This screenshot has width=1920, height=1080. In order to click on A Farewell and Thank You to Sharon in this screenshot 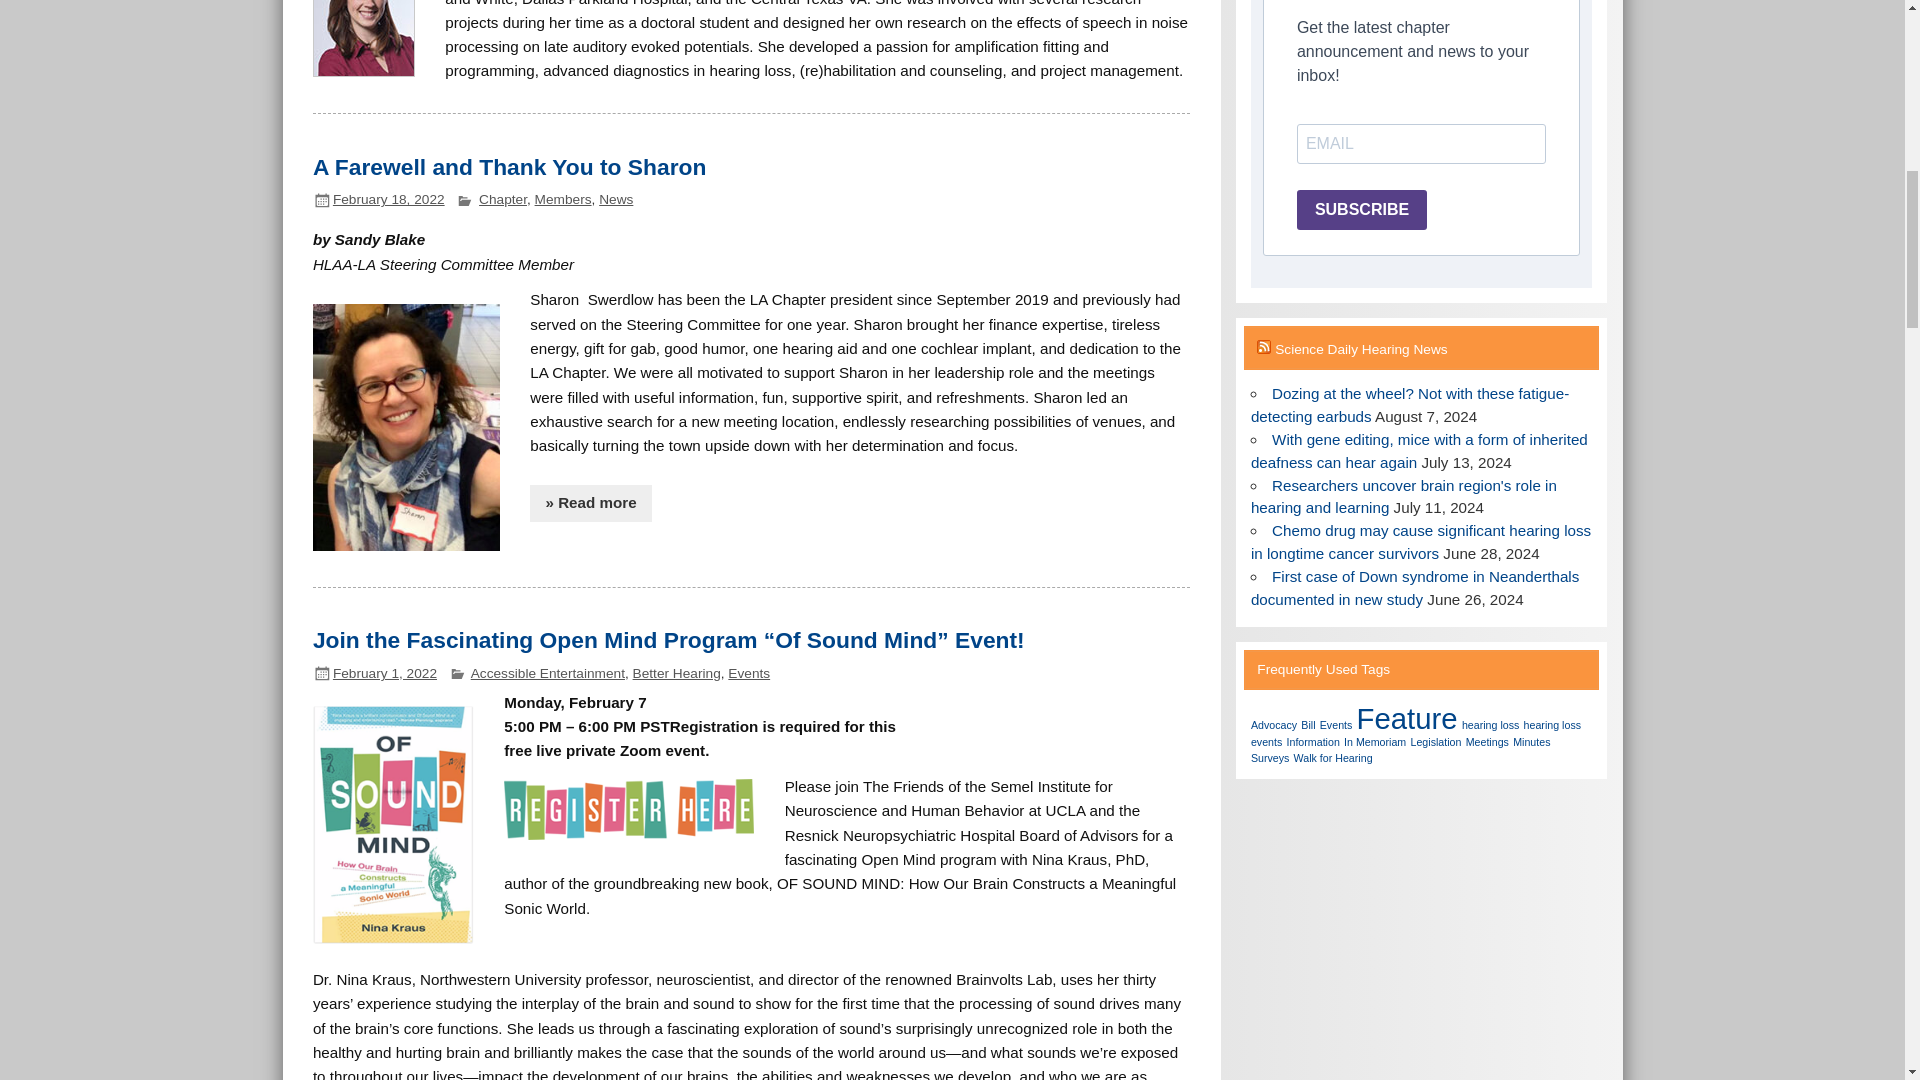, I will do `click(509, 167)`.